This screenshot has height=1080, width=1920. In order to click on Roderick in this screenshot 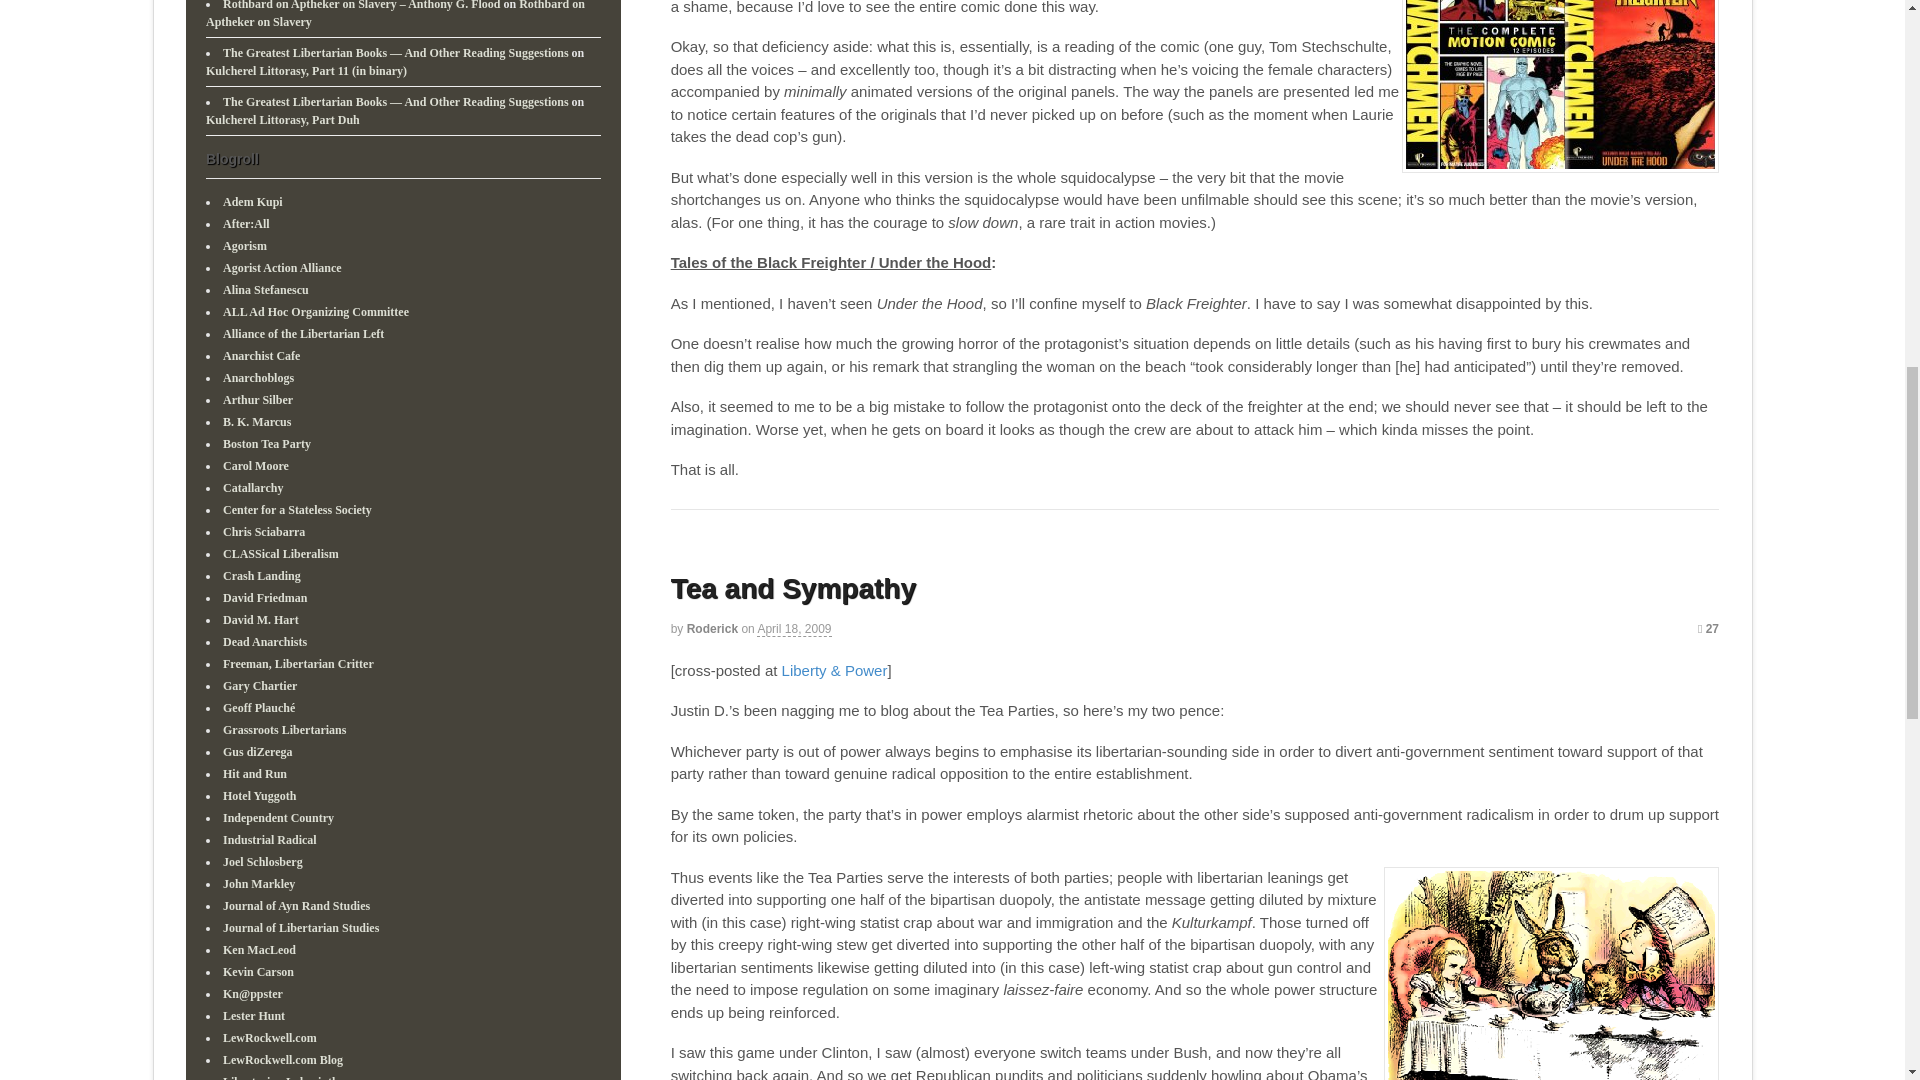, I will do `click(712, 629)`.